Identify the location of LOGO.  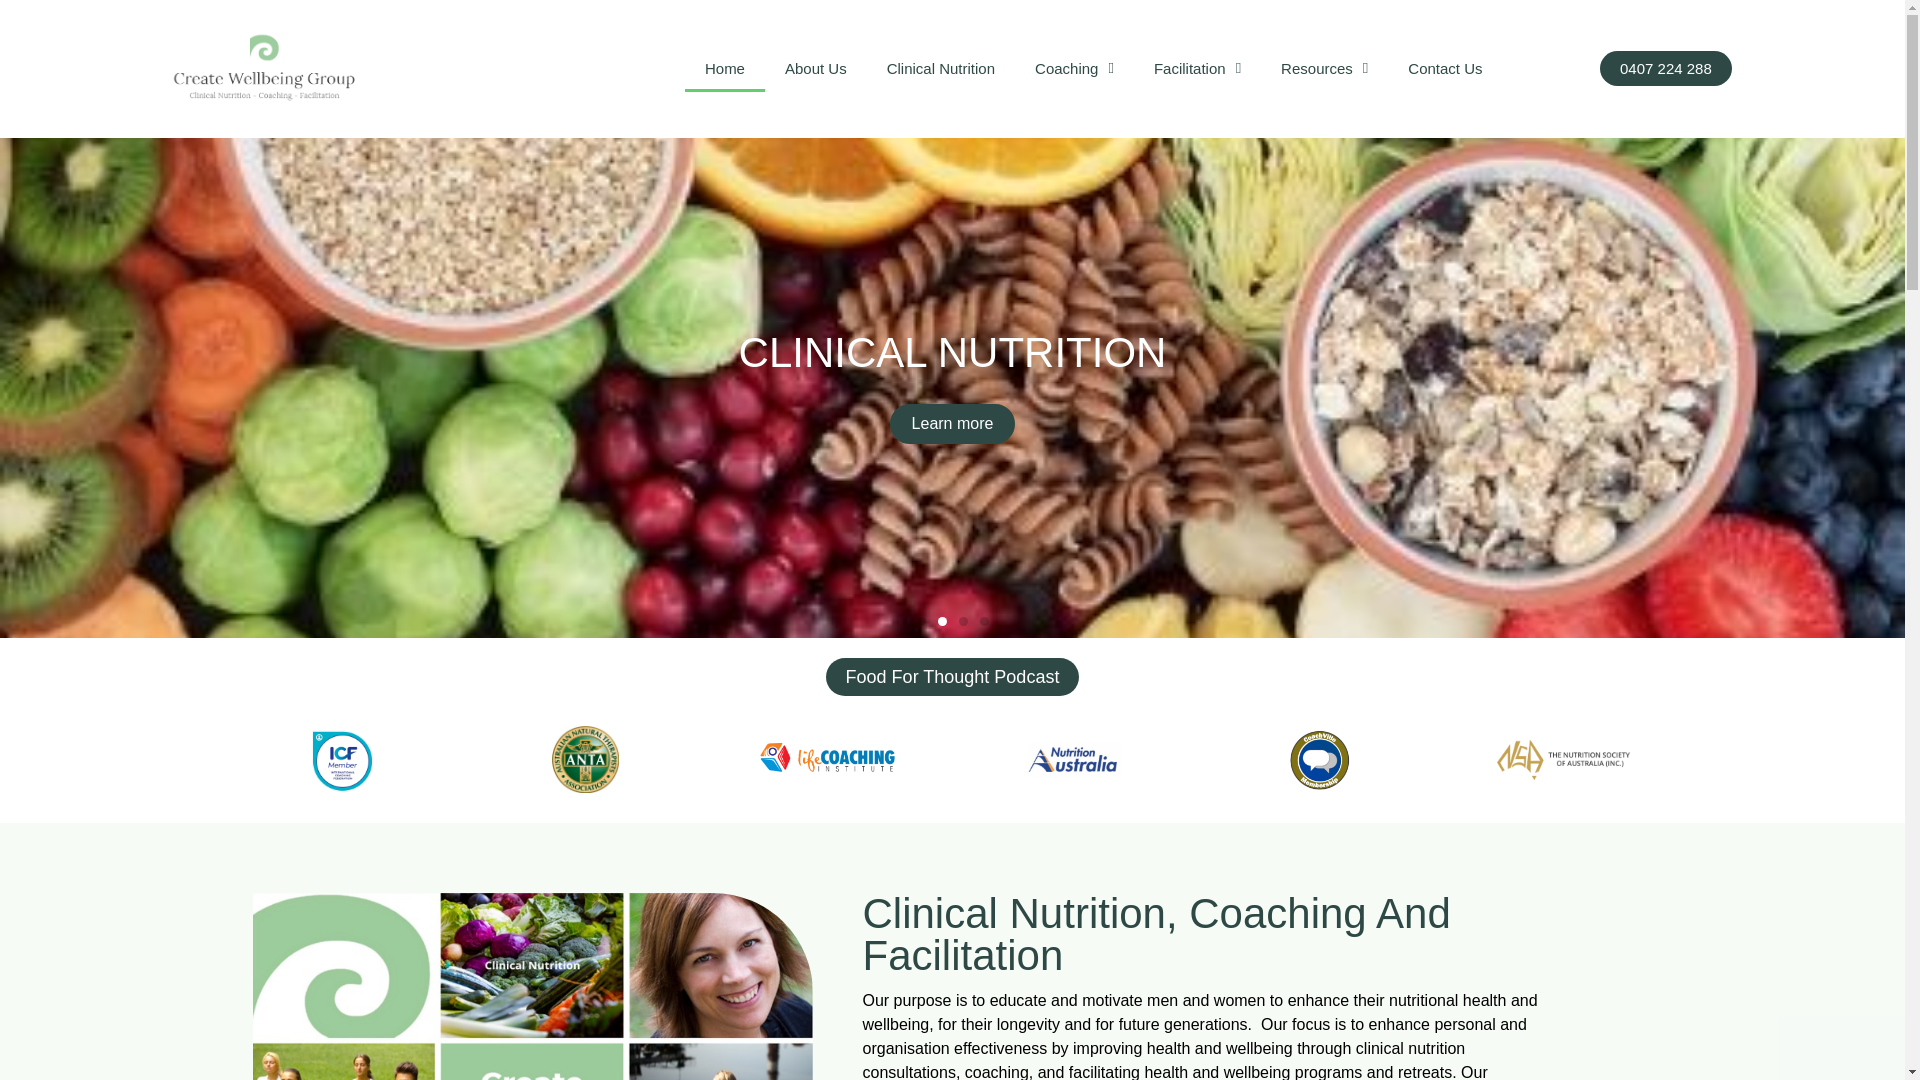
(262, 69).